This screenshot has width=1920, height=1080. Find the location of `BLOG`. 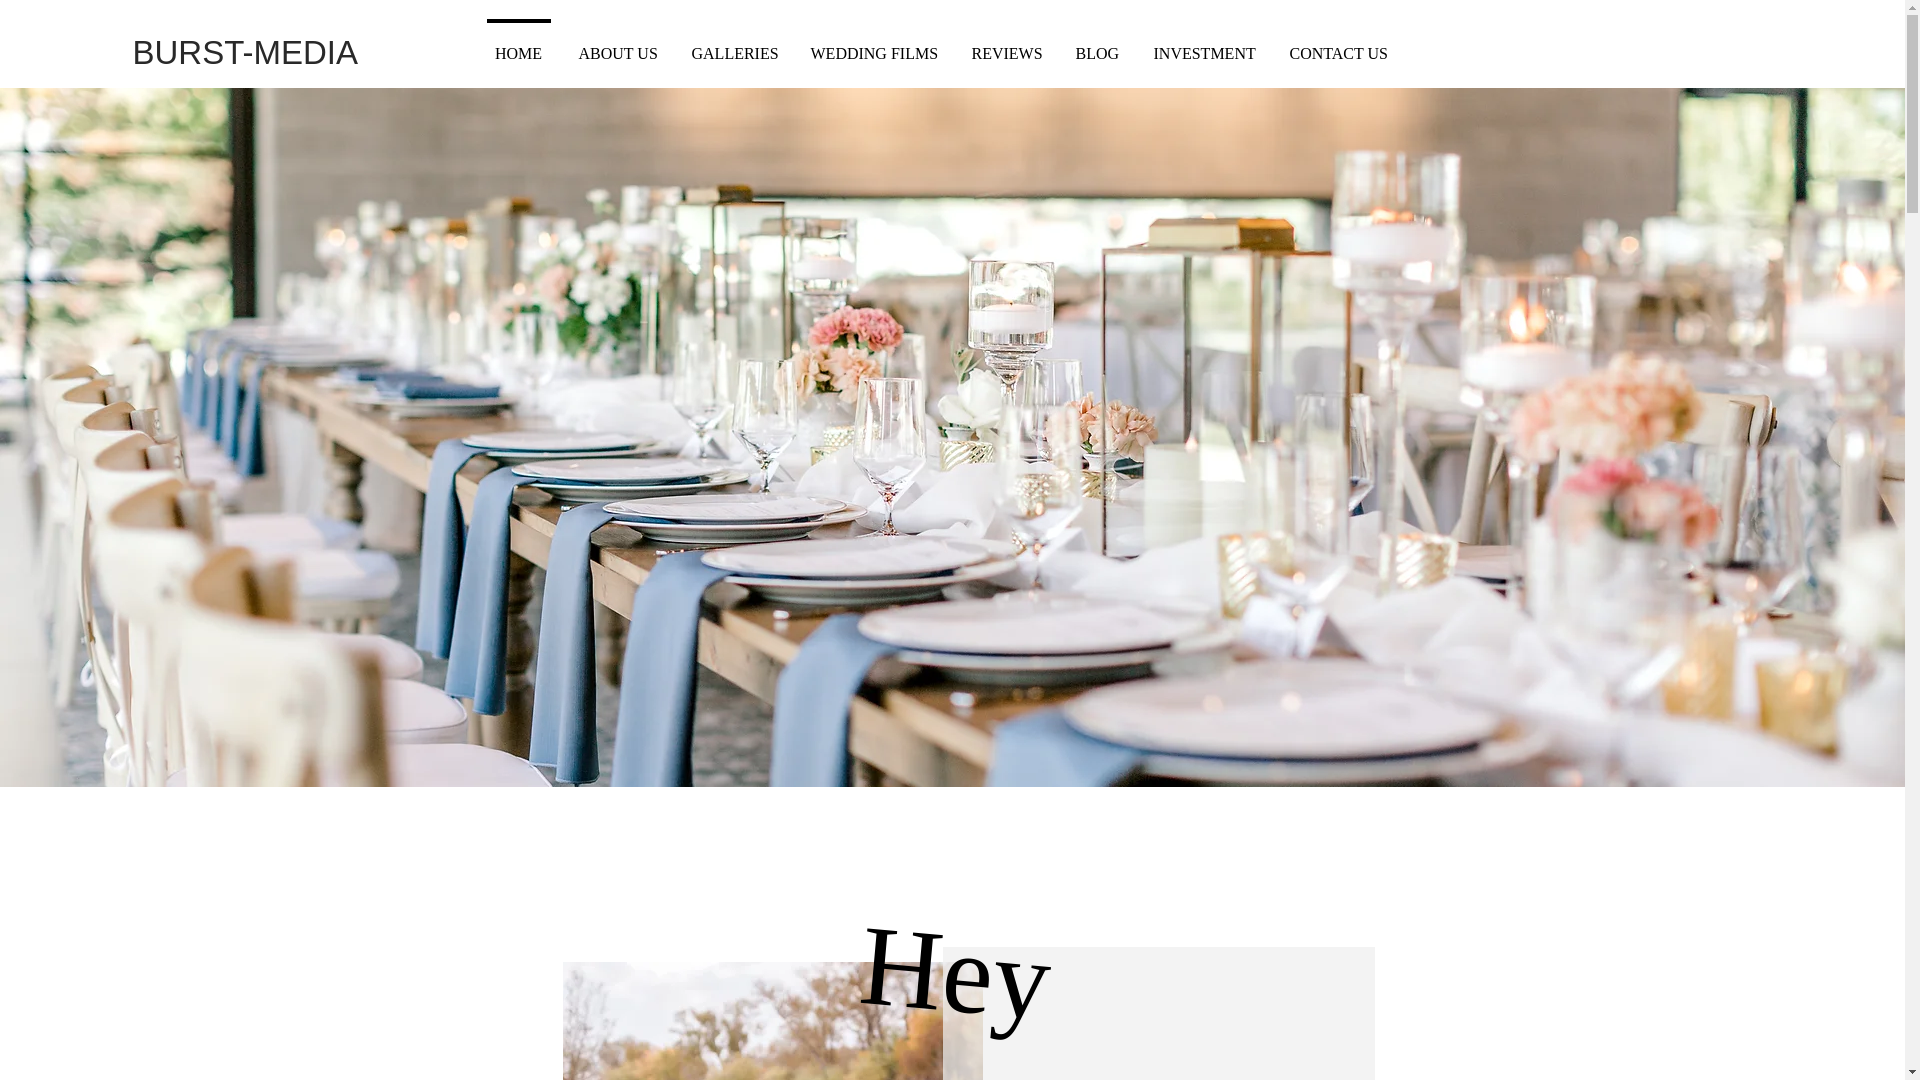

BLOG is located at coordinates (1096, 44).